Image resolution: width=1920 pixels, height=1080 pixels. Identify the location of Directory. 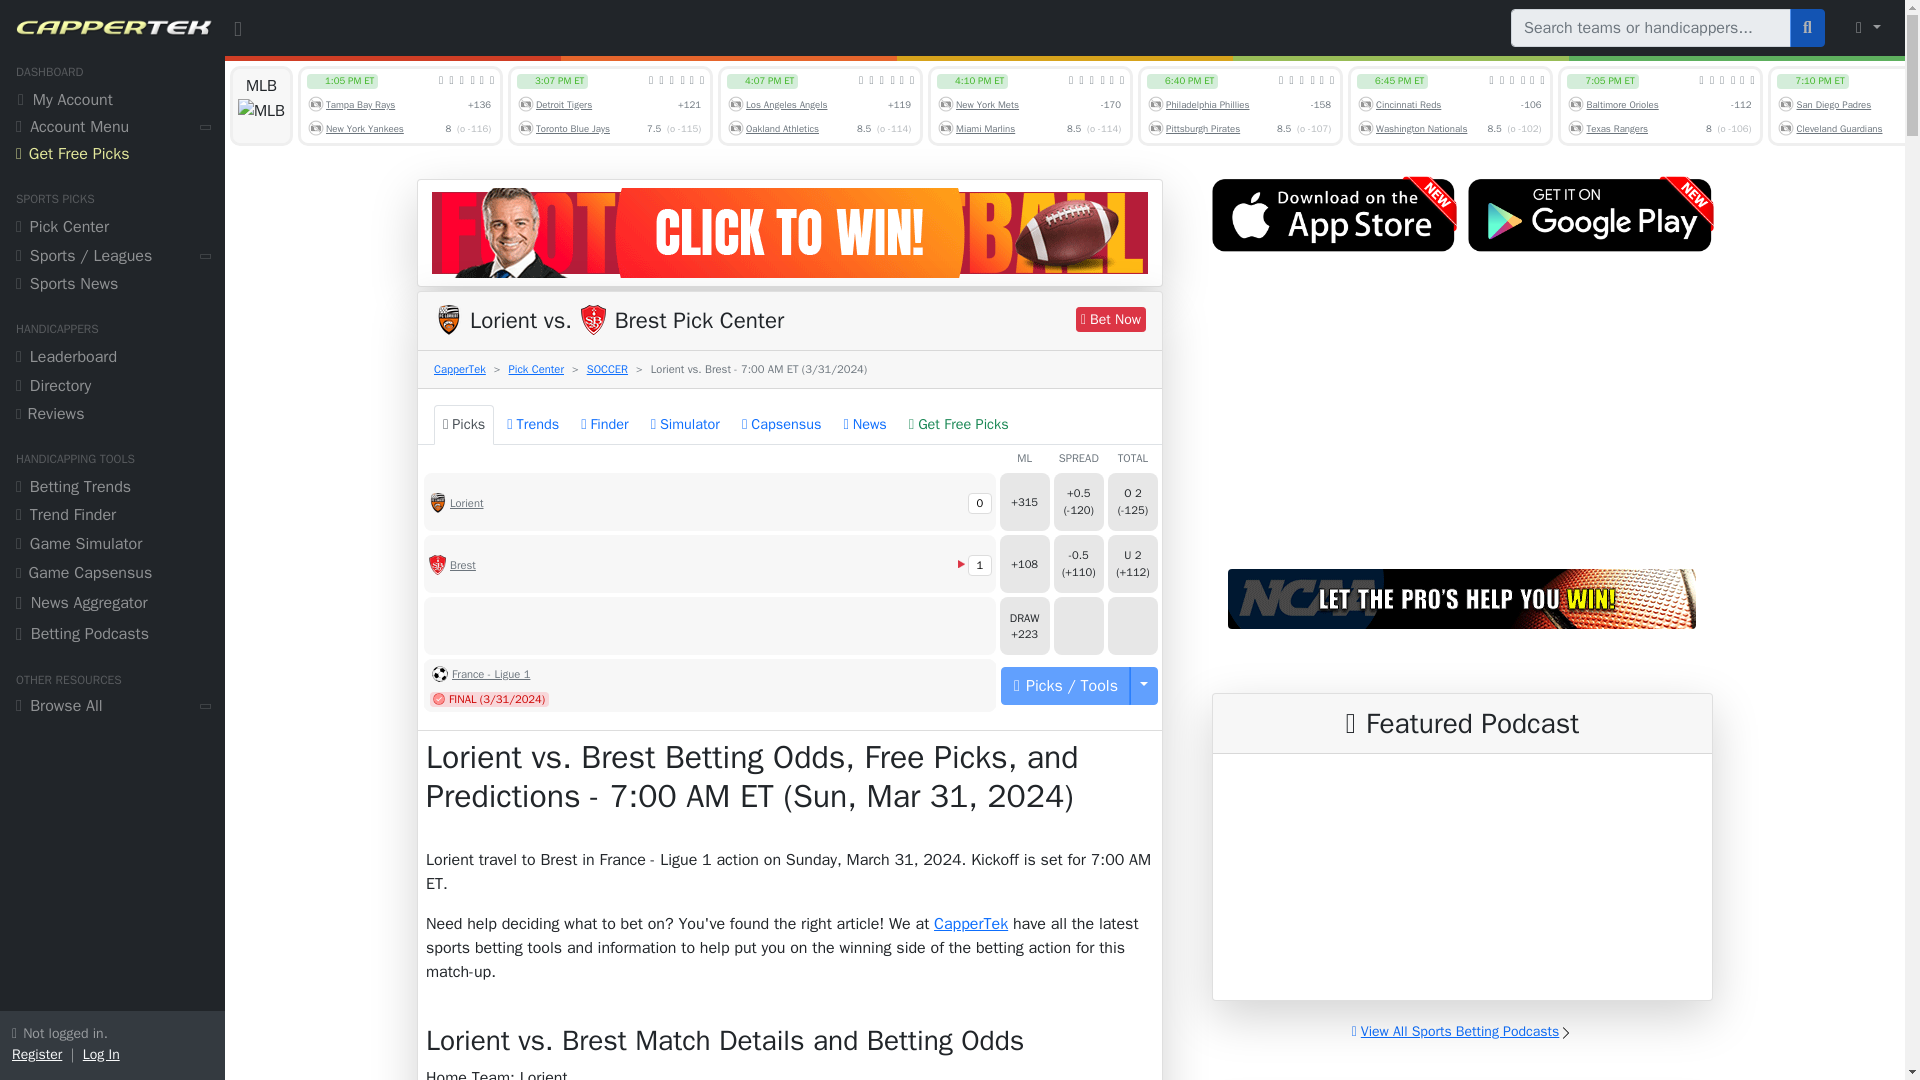
(112, 388).